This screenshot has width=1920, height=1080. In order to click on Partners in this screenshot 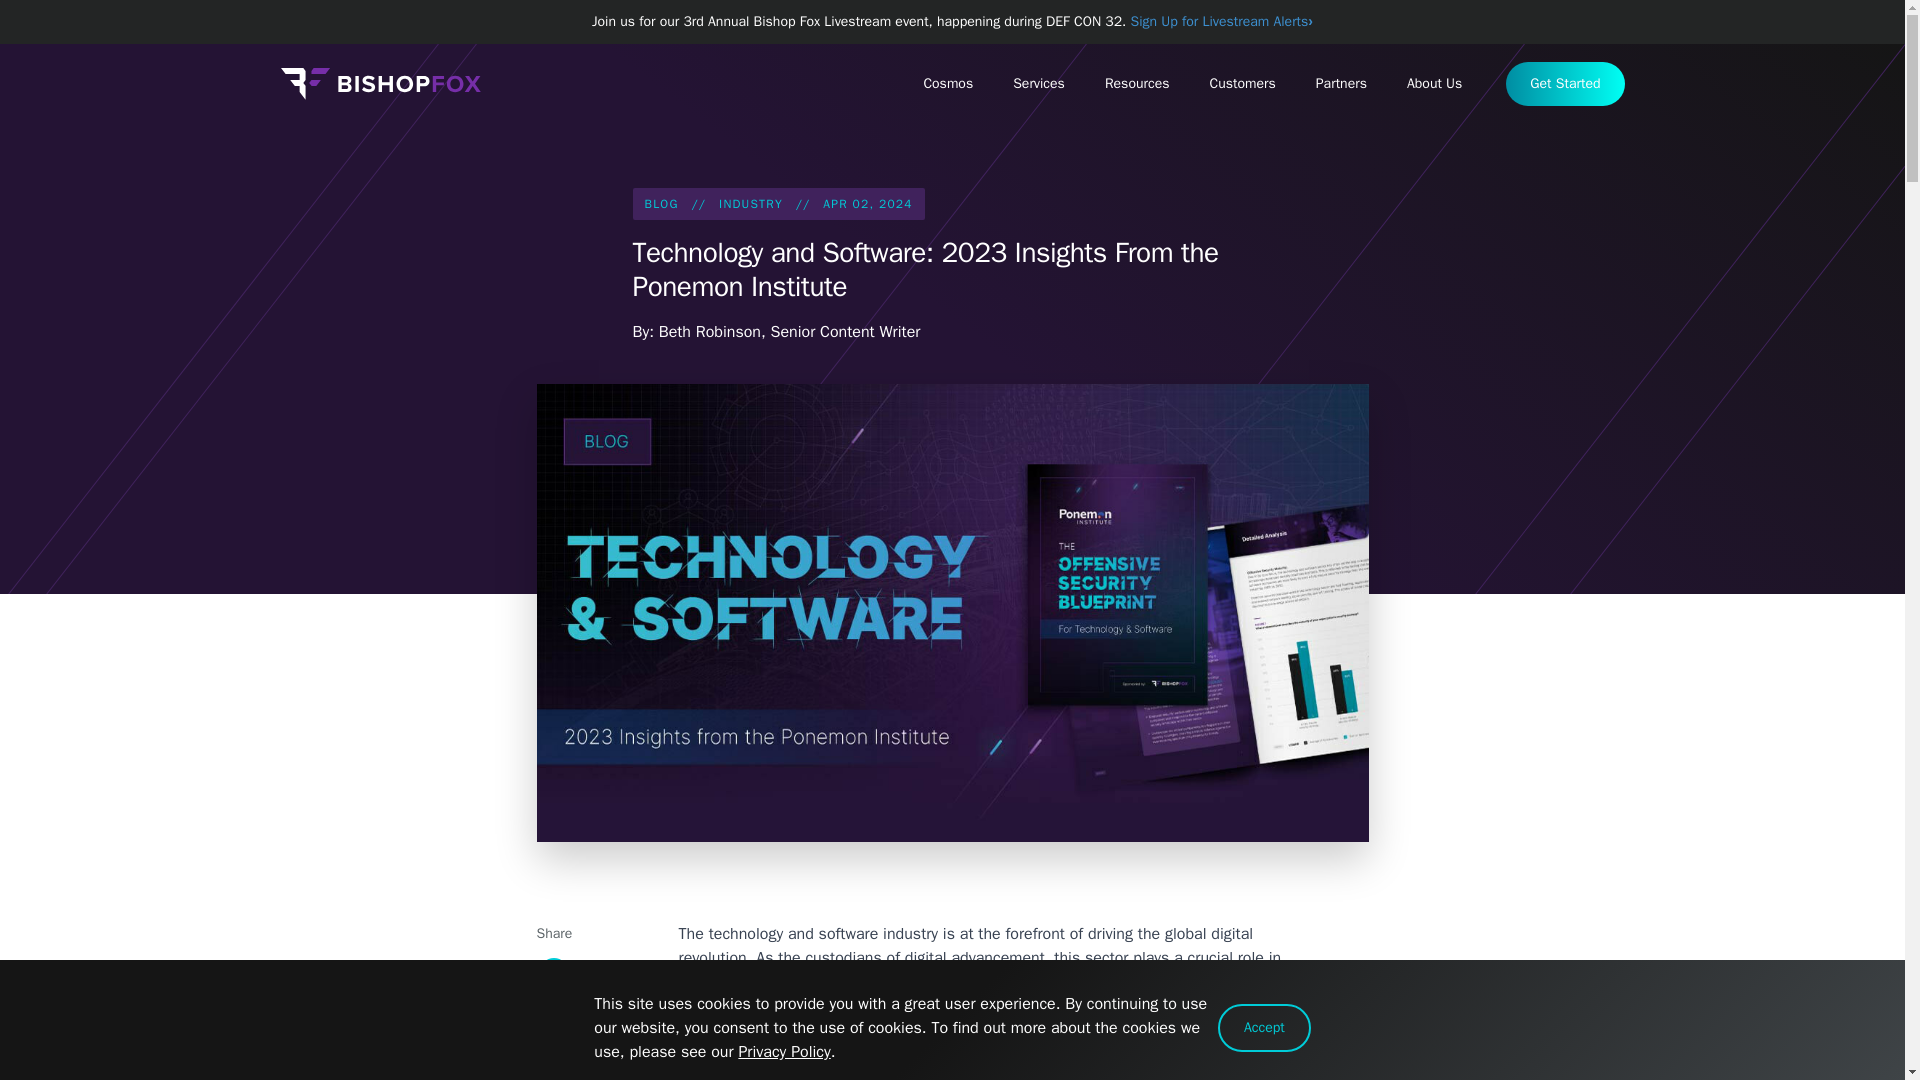, I will do `click(1341, 83)`.